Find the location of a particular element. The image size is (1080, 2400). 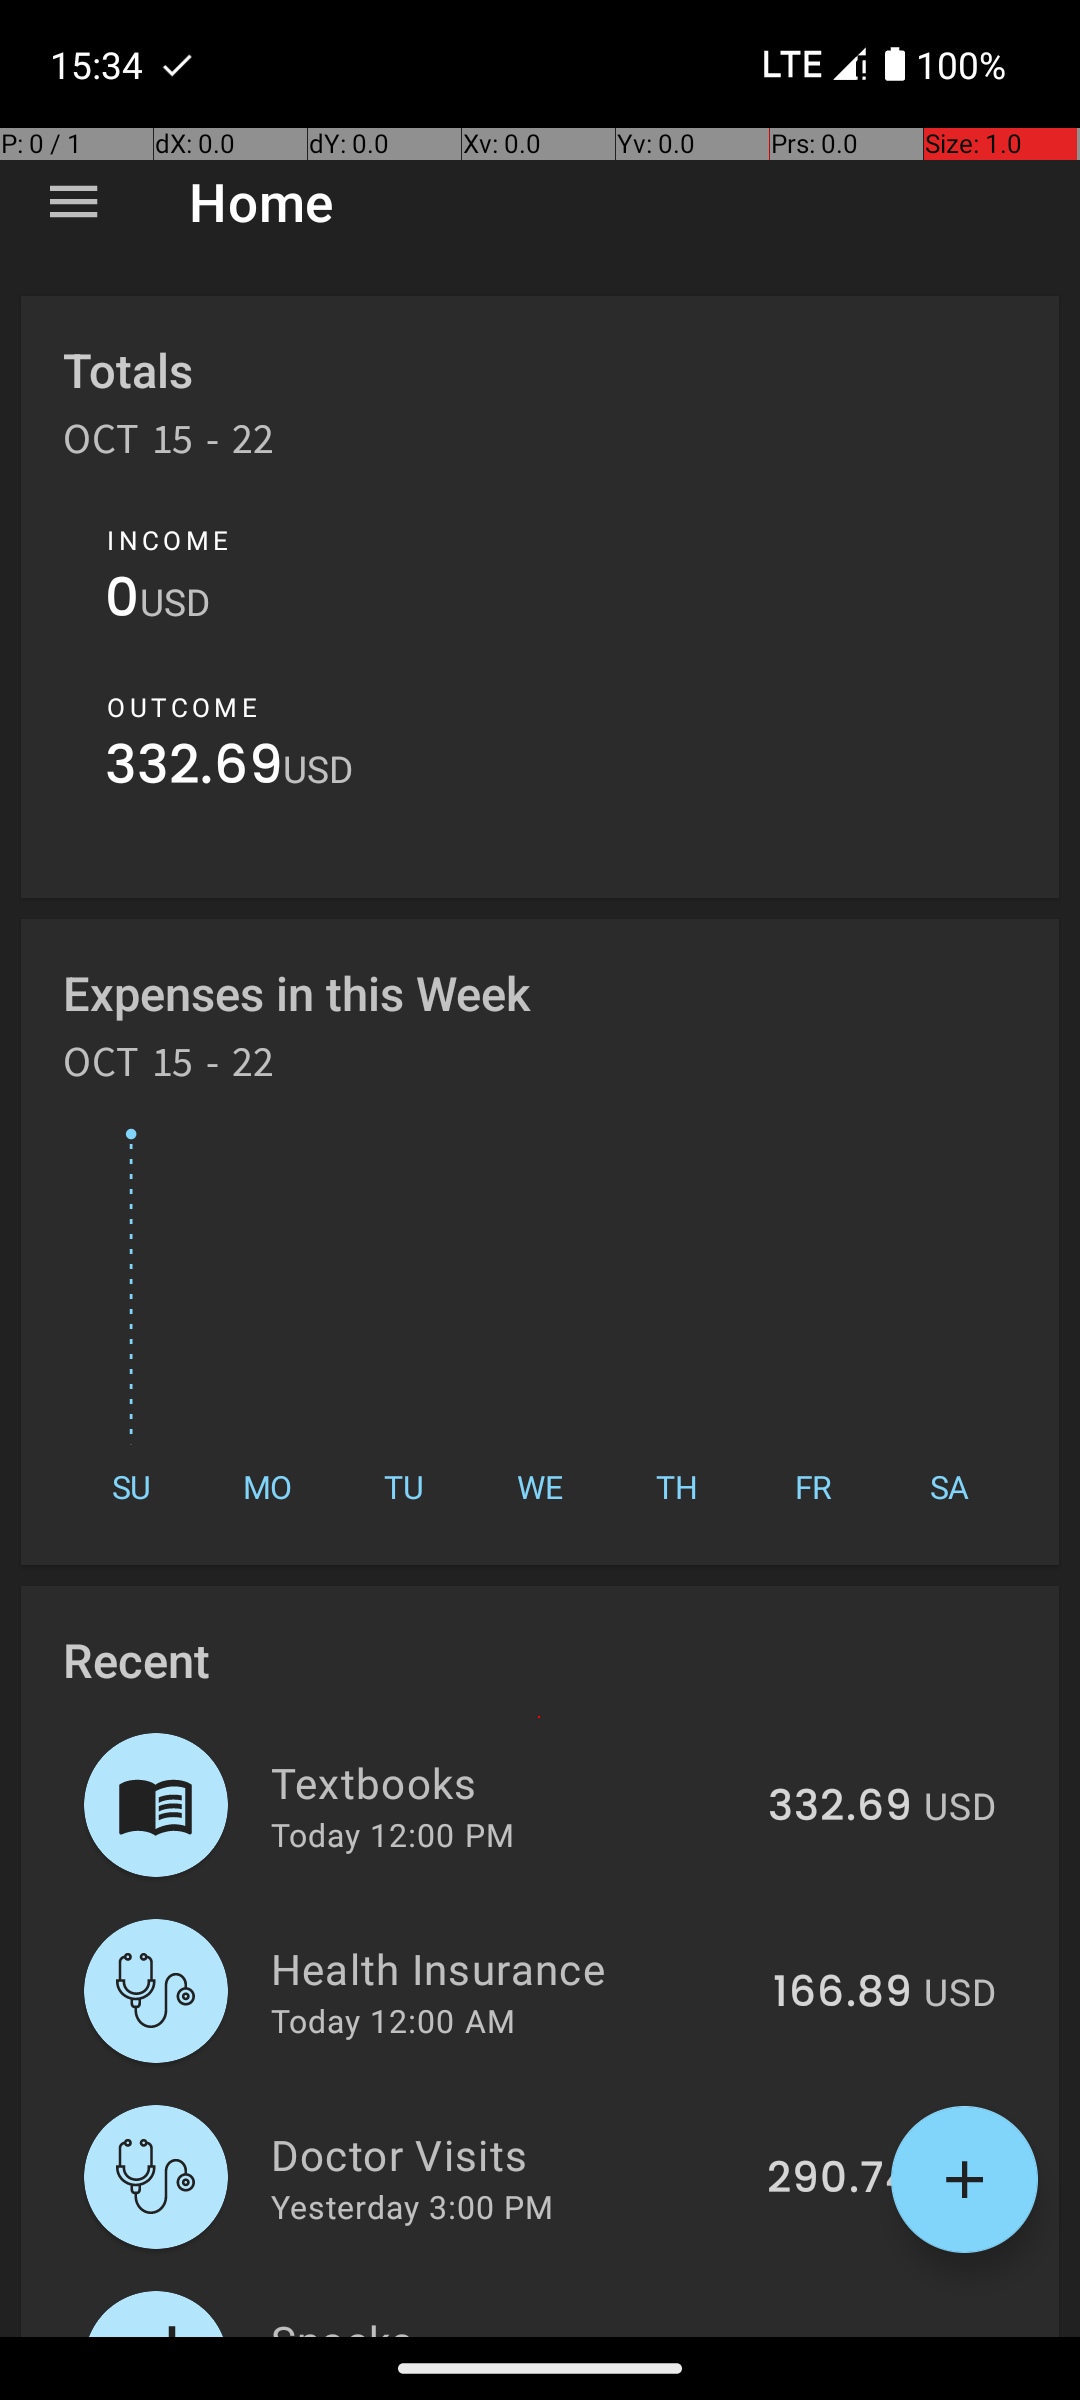

Textbooks is located at coordinates (508, 1782).